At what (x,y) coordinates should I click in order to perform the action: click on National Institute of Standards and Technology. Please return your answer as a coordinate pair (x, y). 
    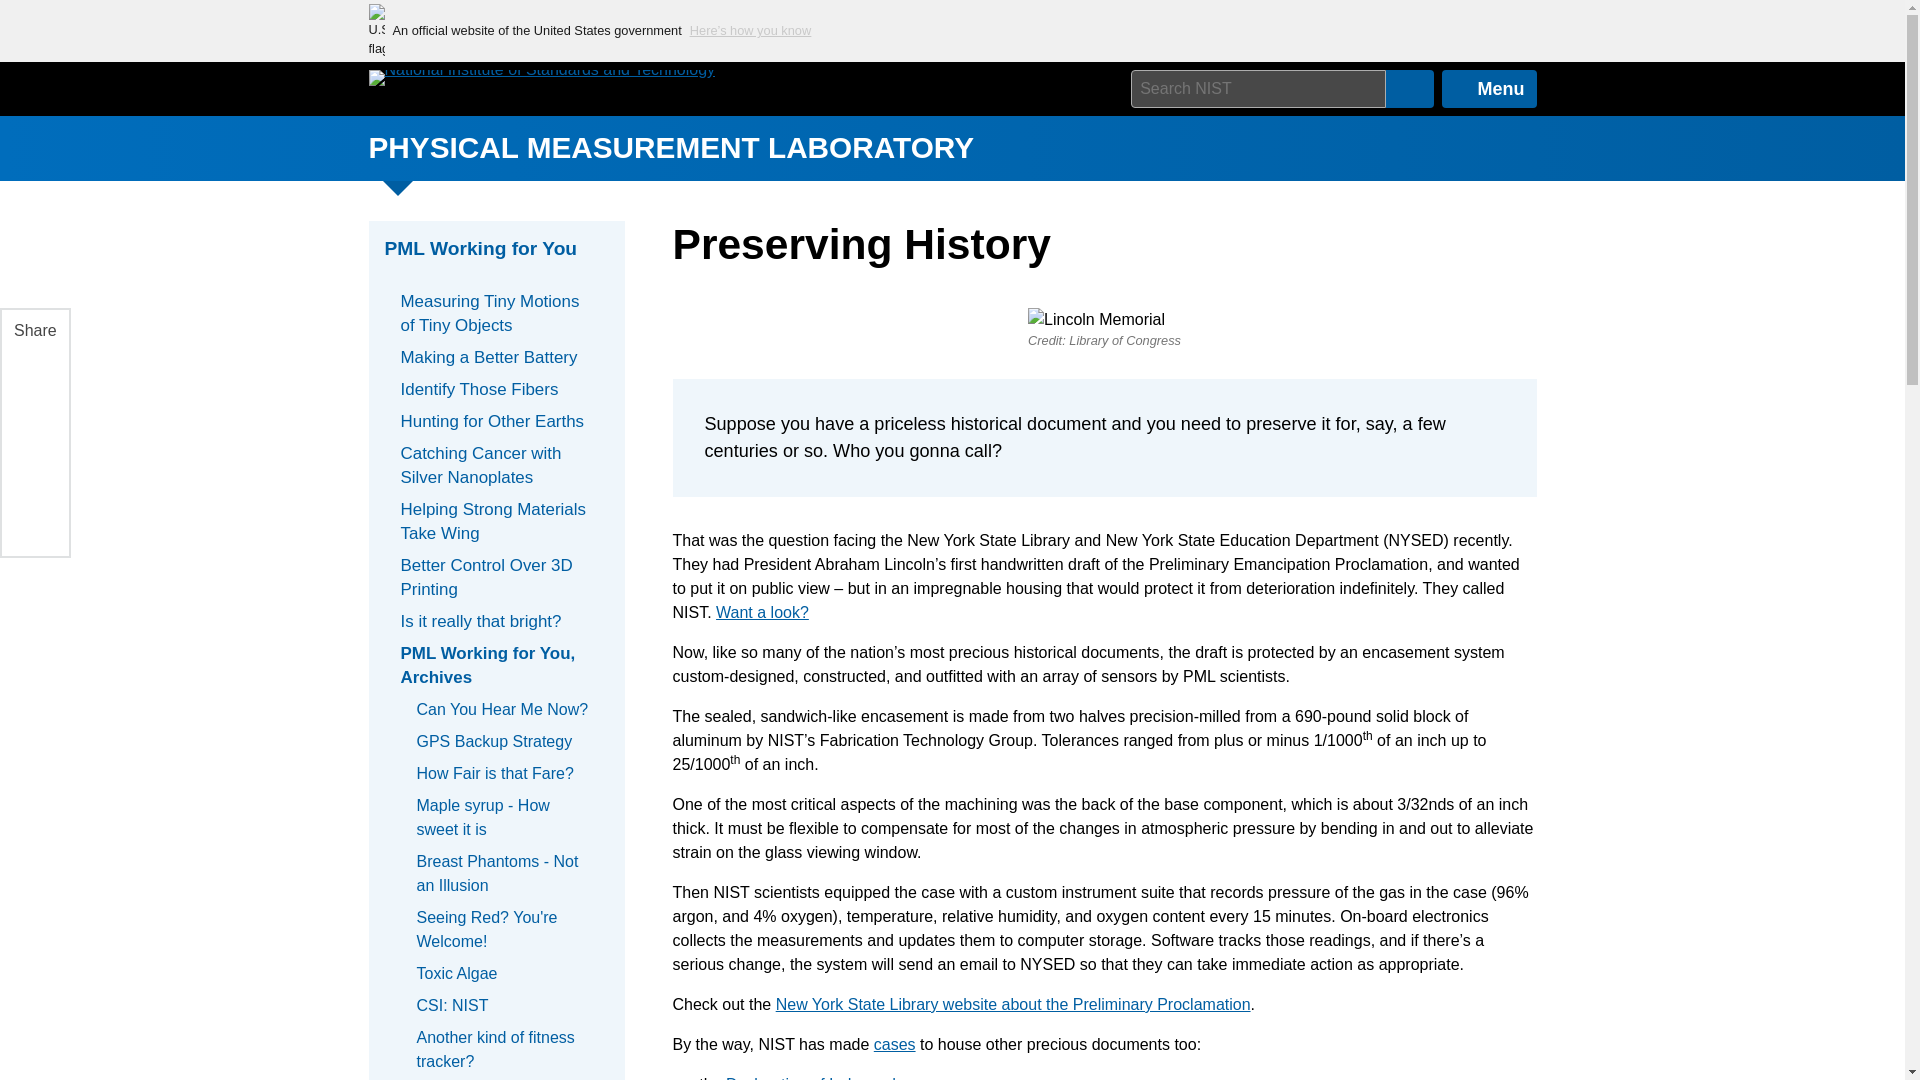
    Looking at the image, I should click on (541, 78).